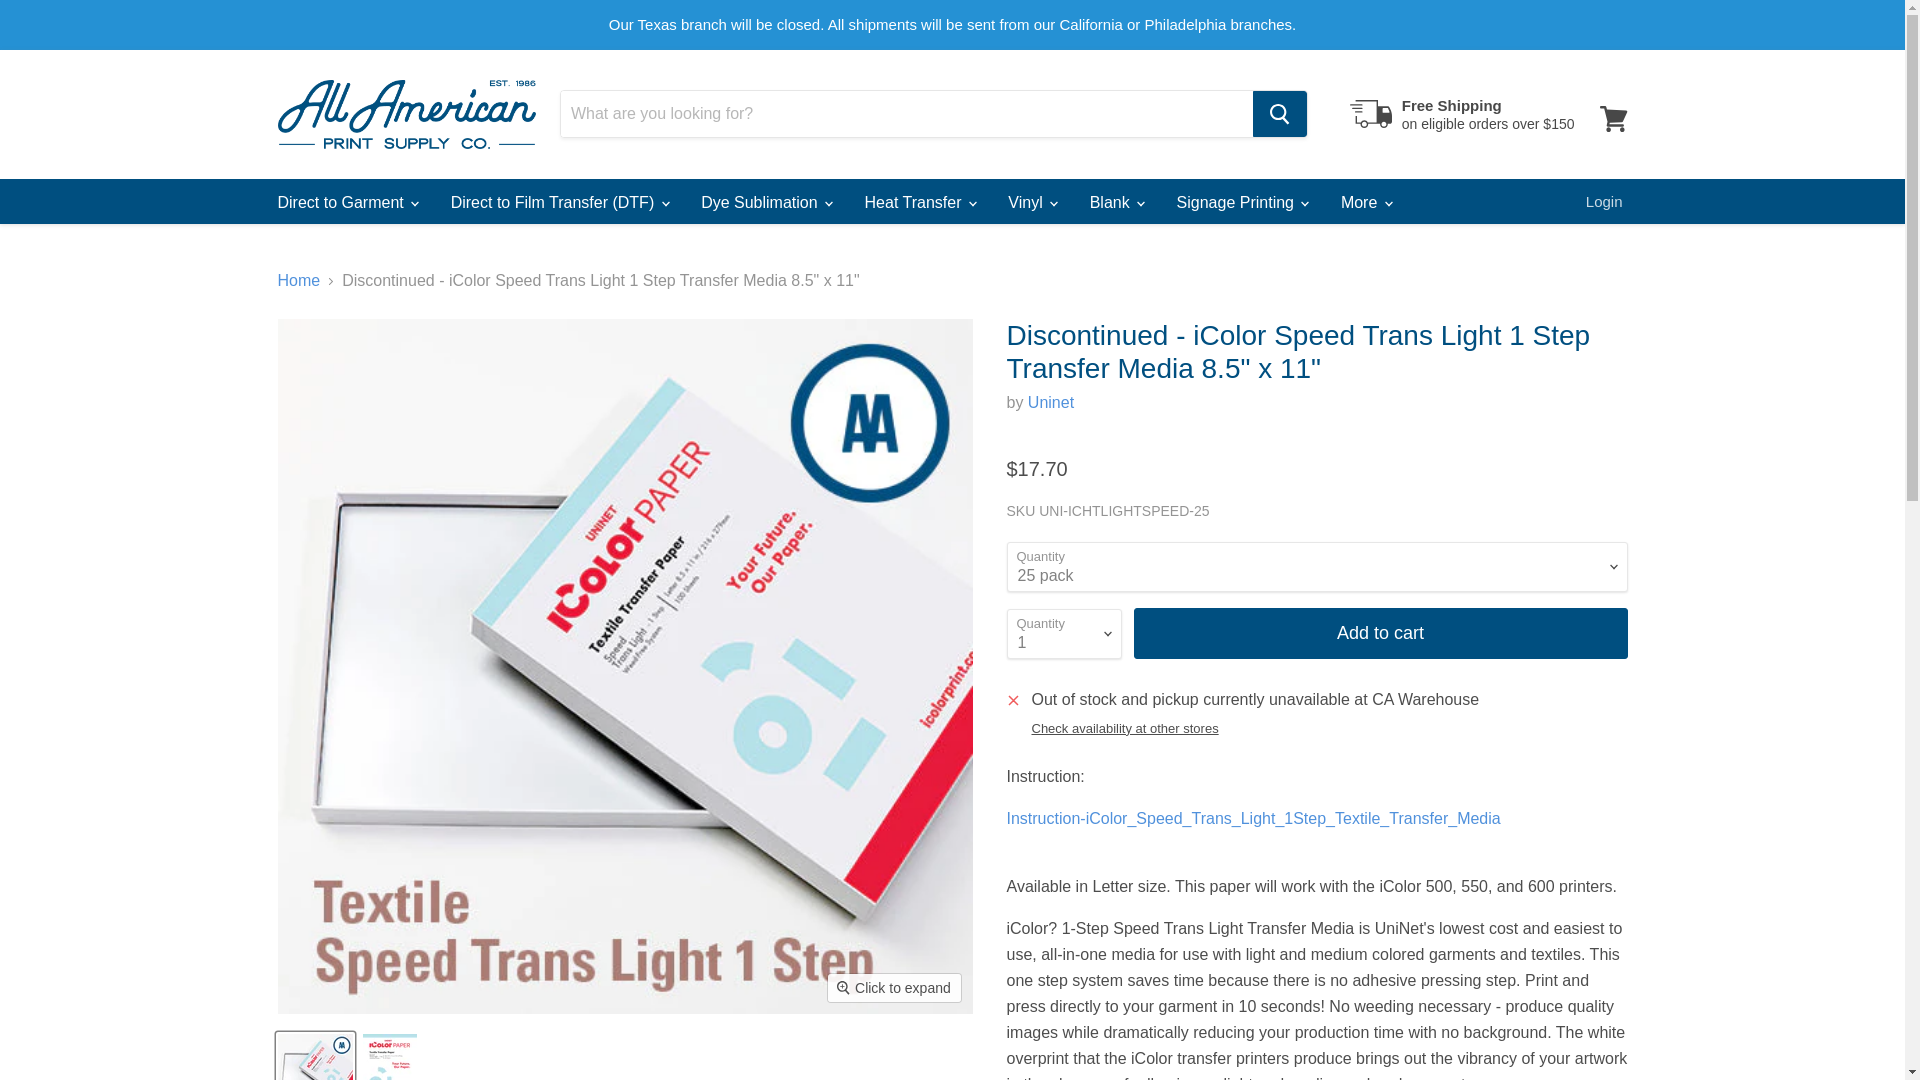 The width and height of the screenshot is (1920, 1080). I want to click on Uninet, so click(1050, 402).